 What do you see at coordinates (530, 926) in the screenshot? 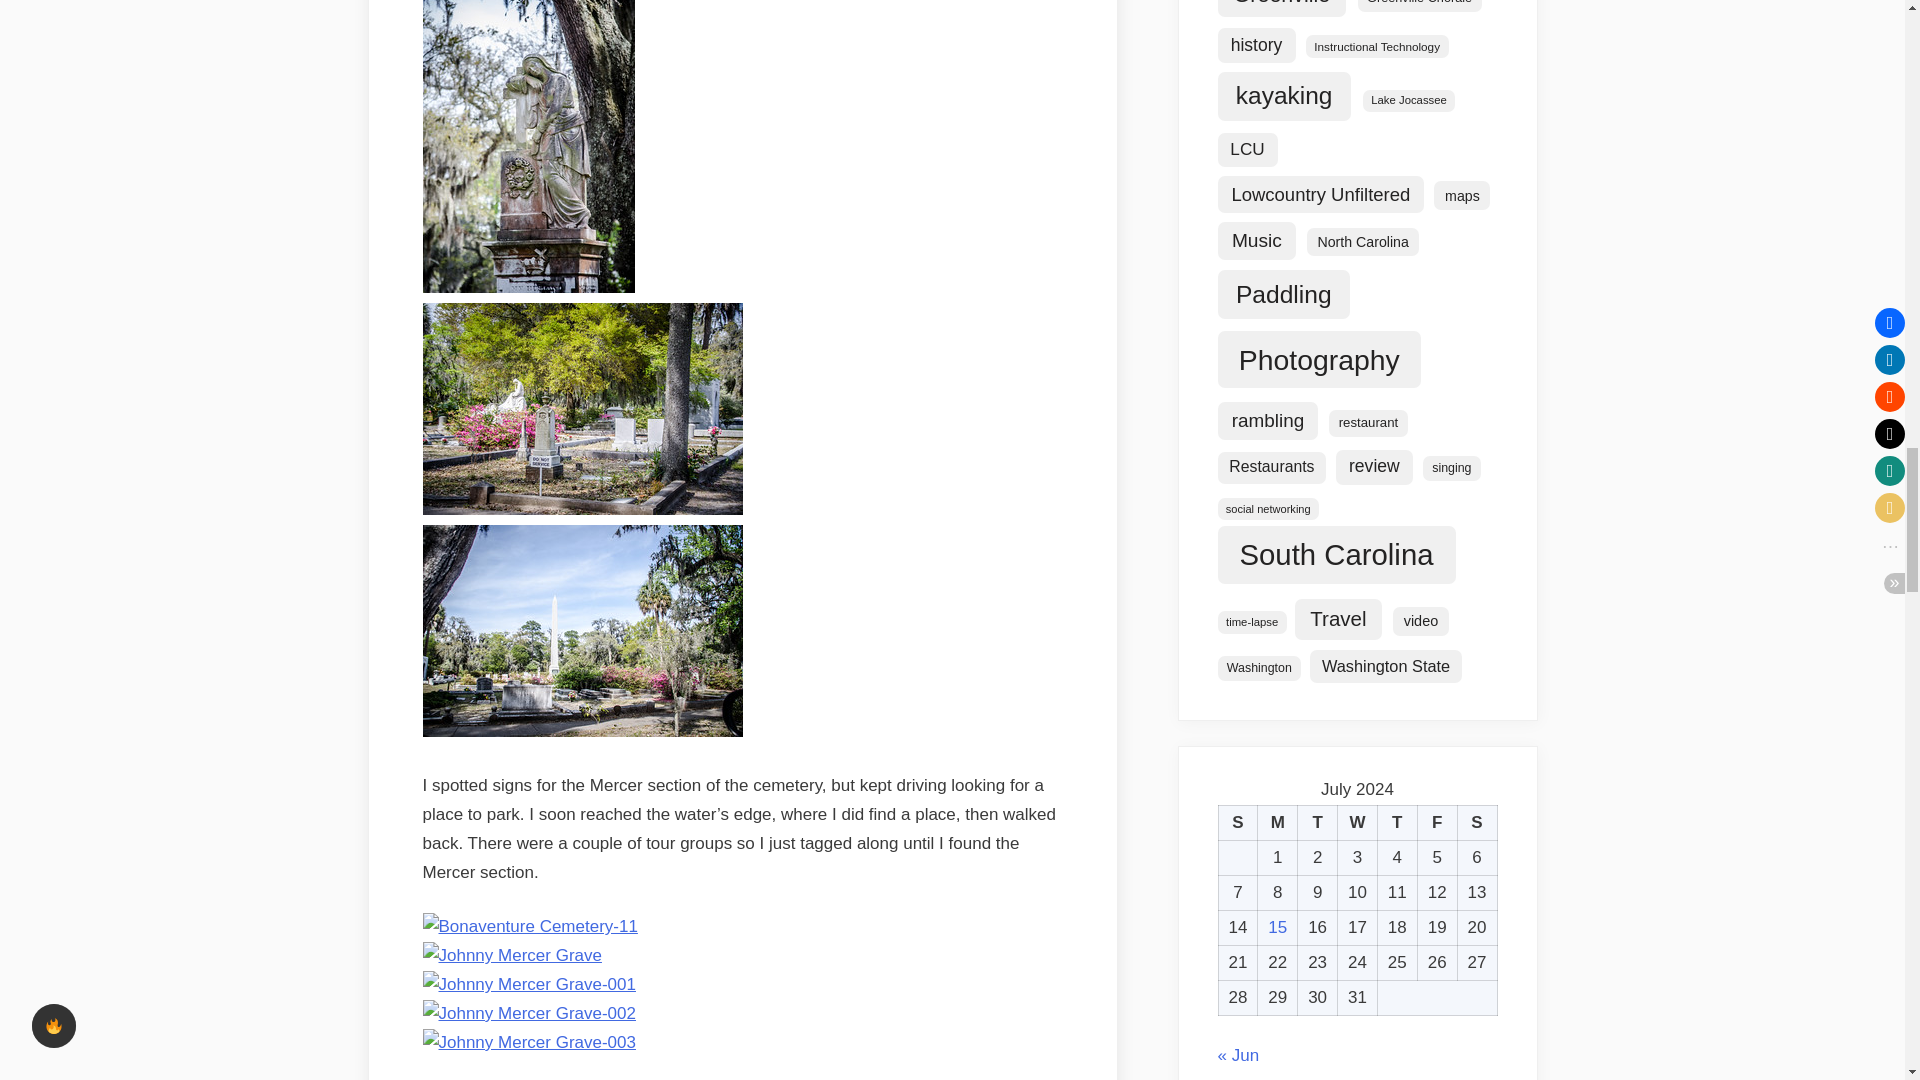
I see `Bonaventure Cemetery-11 by Tom Taylor, on Flickr` at bounding box center [530, 926].